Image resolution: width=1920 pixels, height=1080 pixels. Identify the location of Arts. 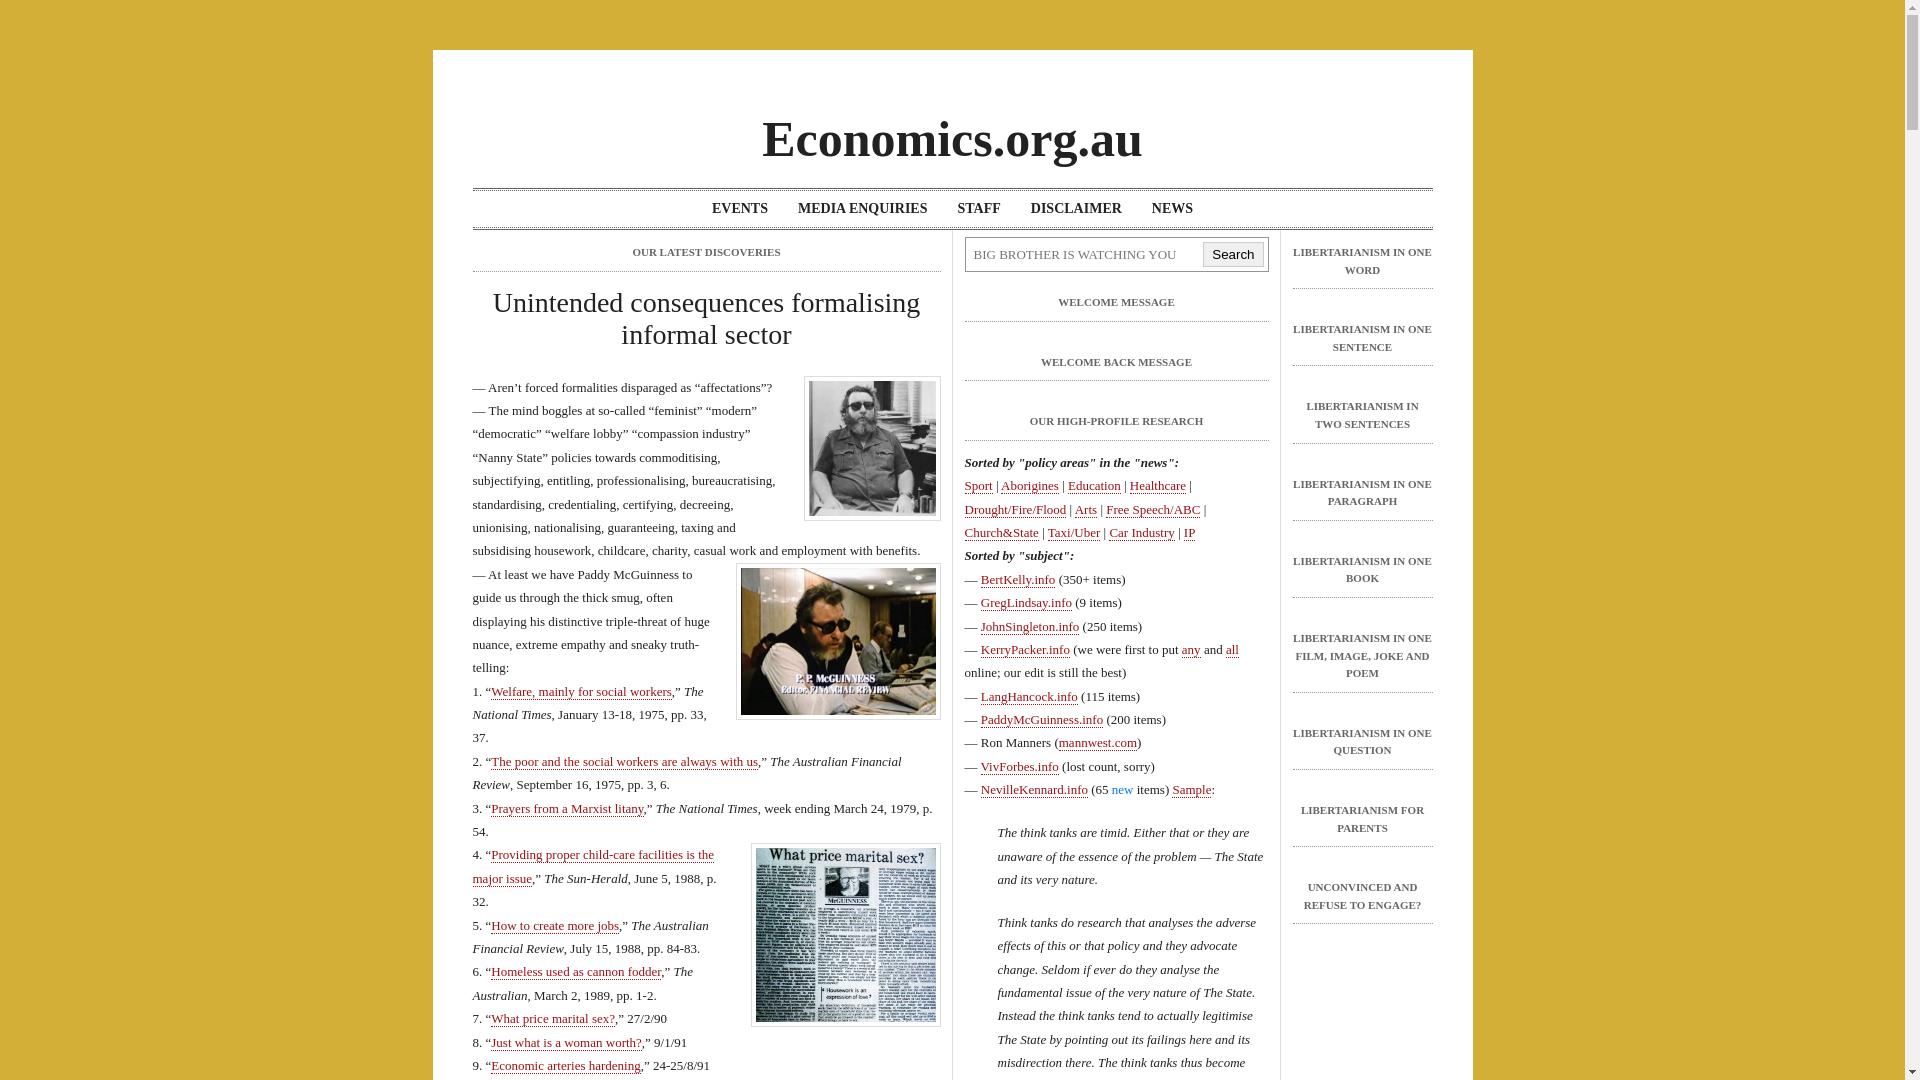
(1086, 510).